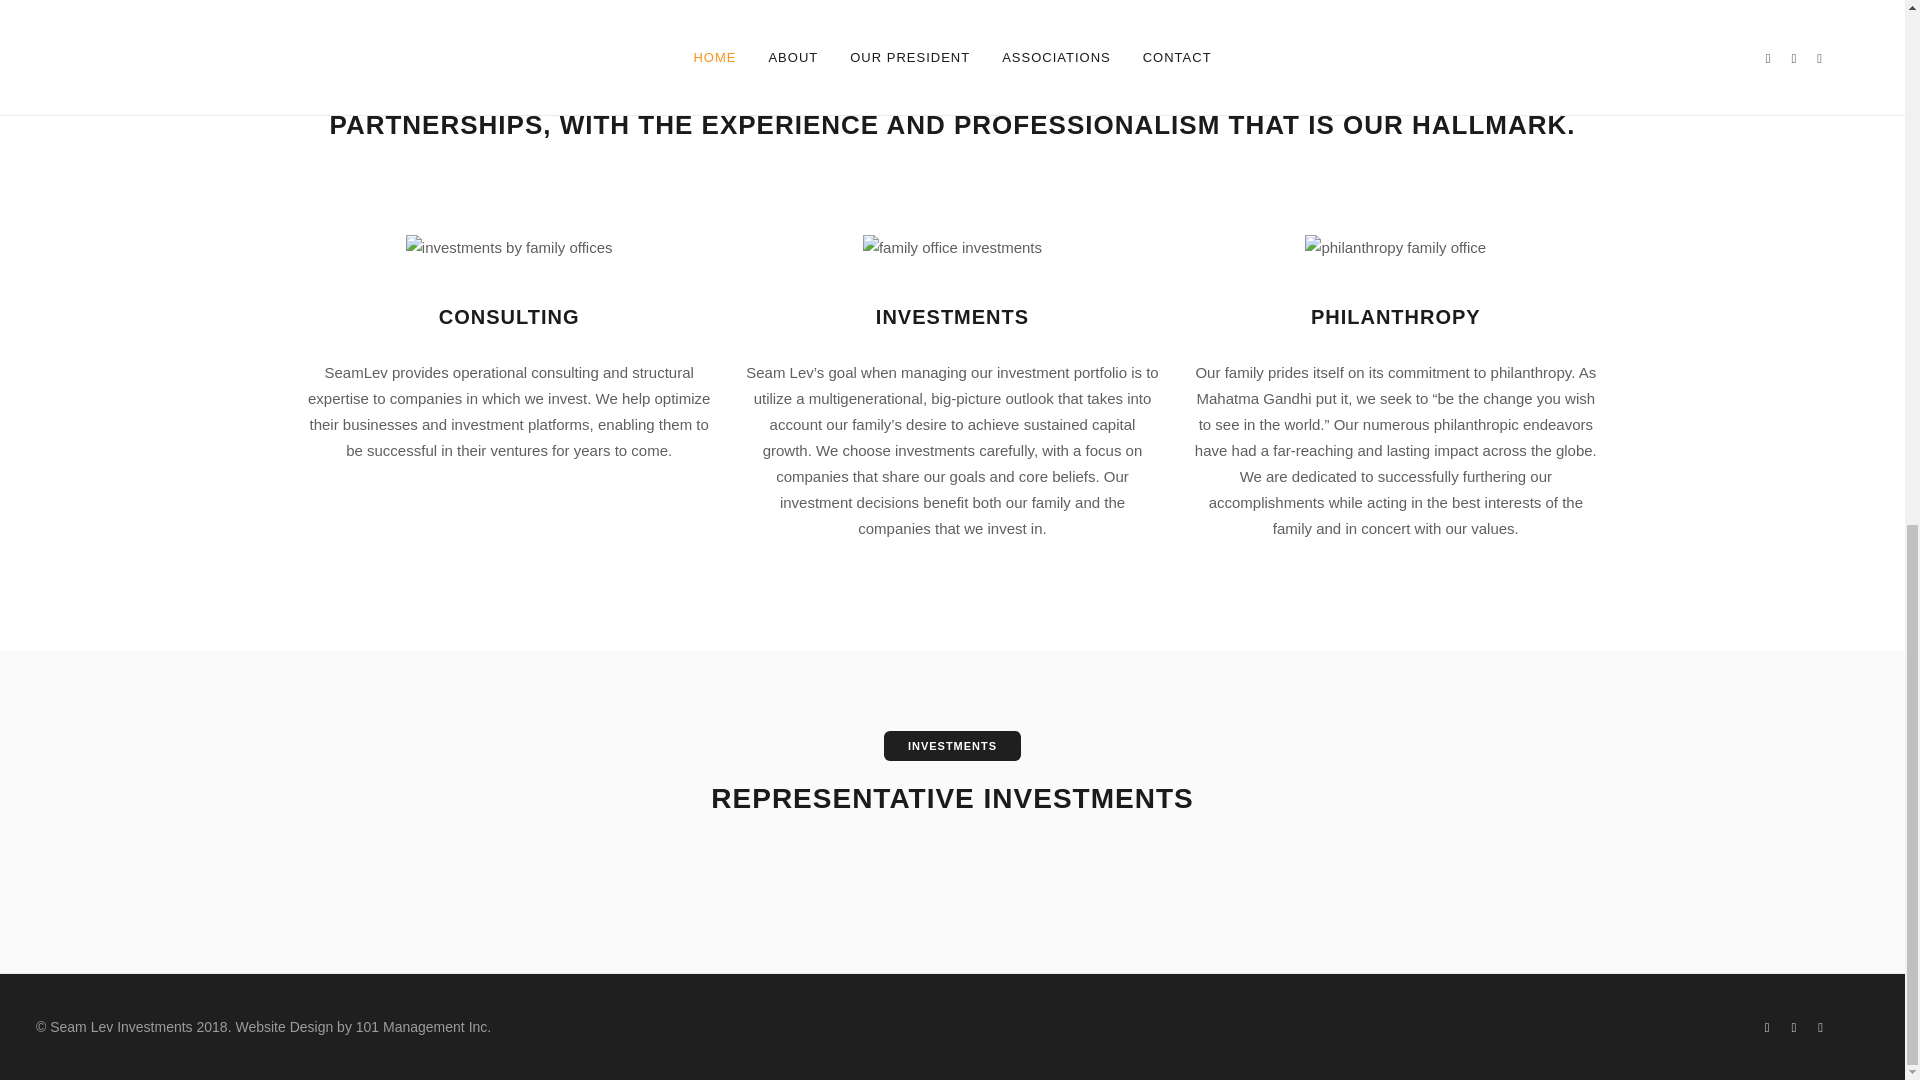  I want to click on Website Design by 101 Management Inc., so click(362, 1026).